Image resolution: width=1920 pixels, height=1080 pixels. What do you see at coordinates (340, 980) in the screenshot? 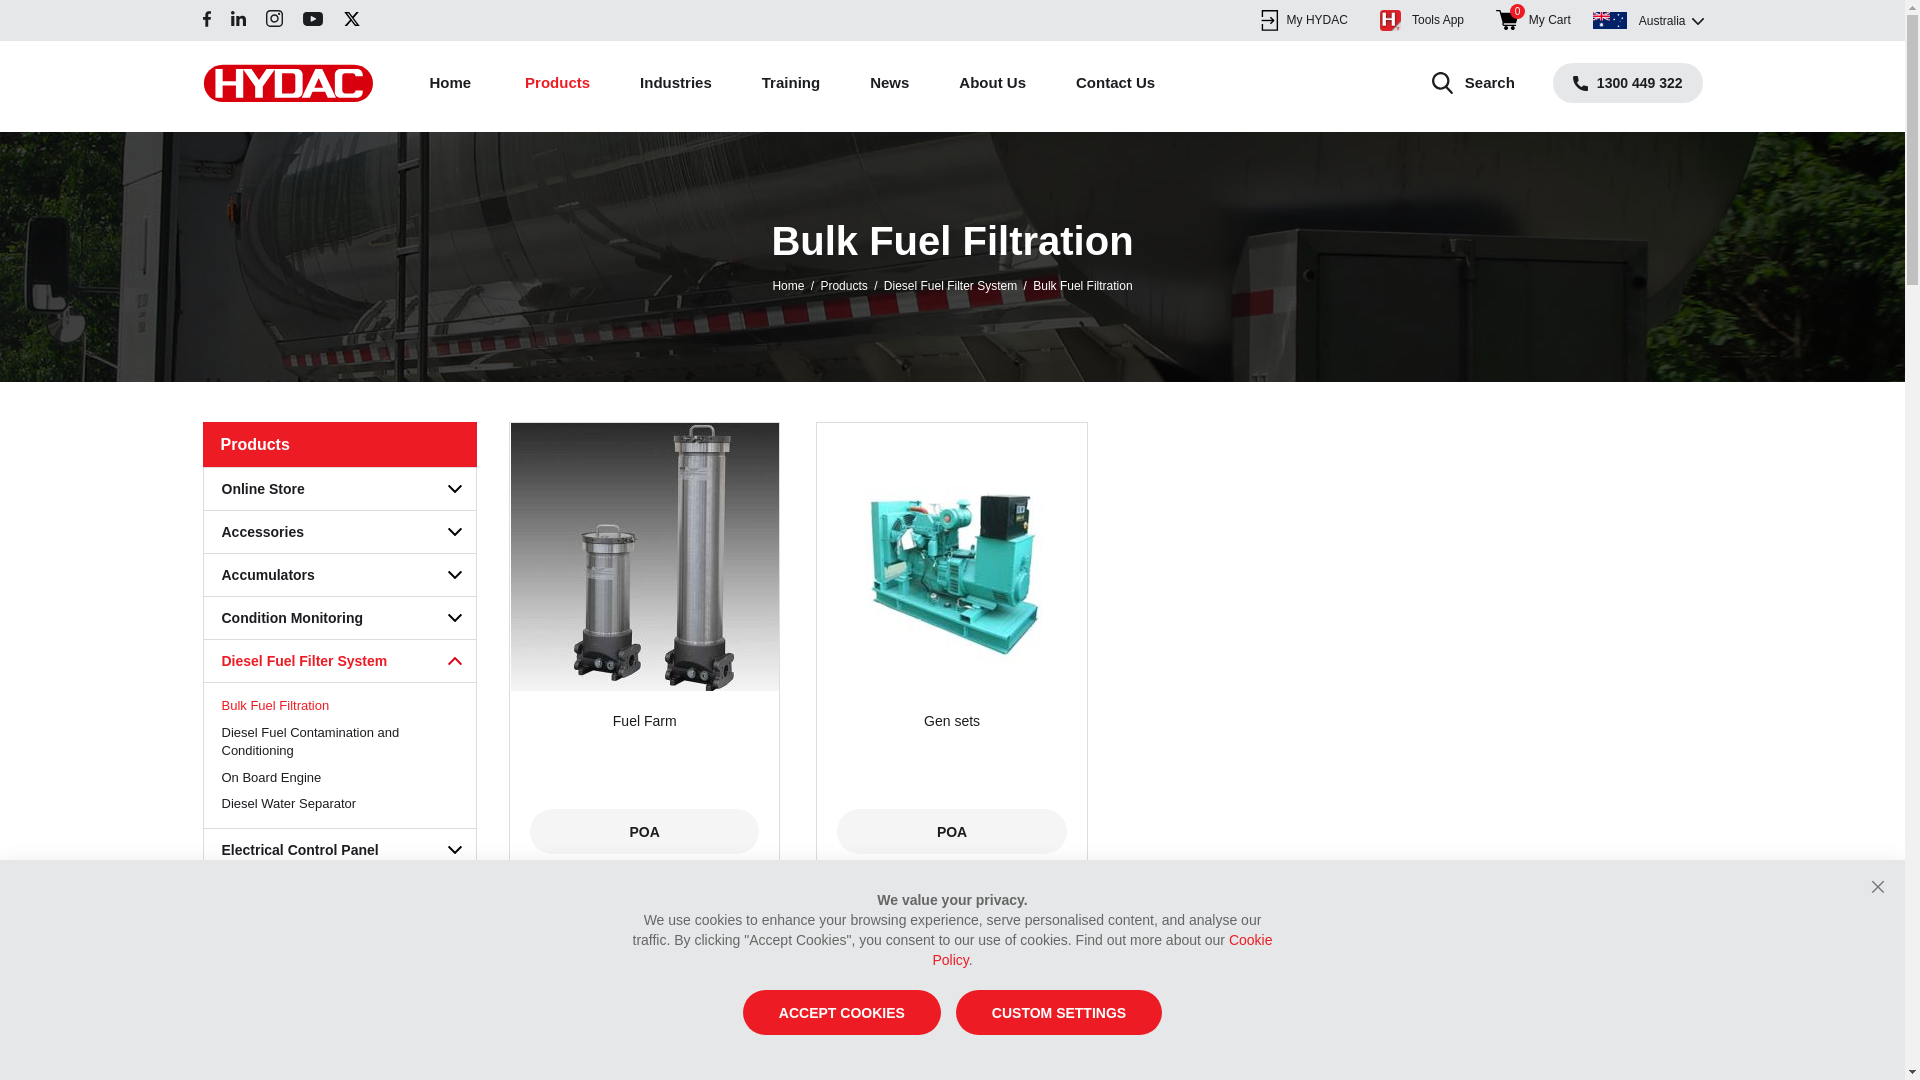
I see `Filter Systems` at bounding box center [340, 980].